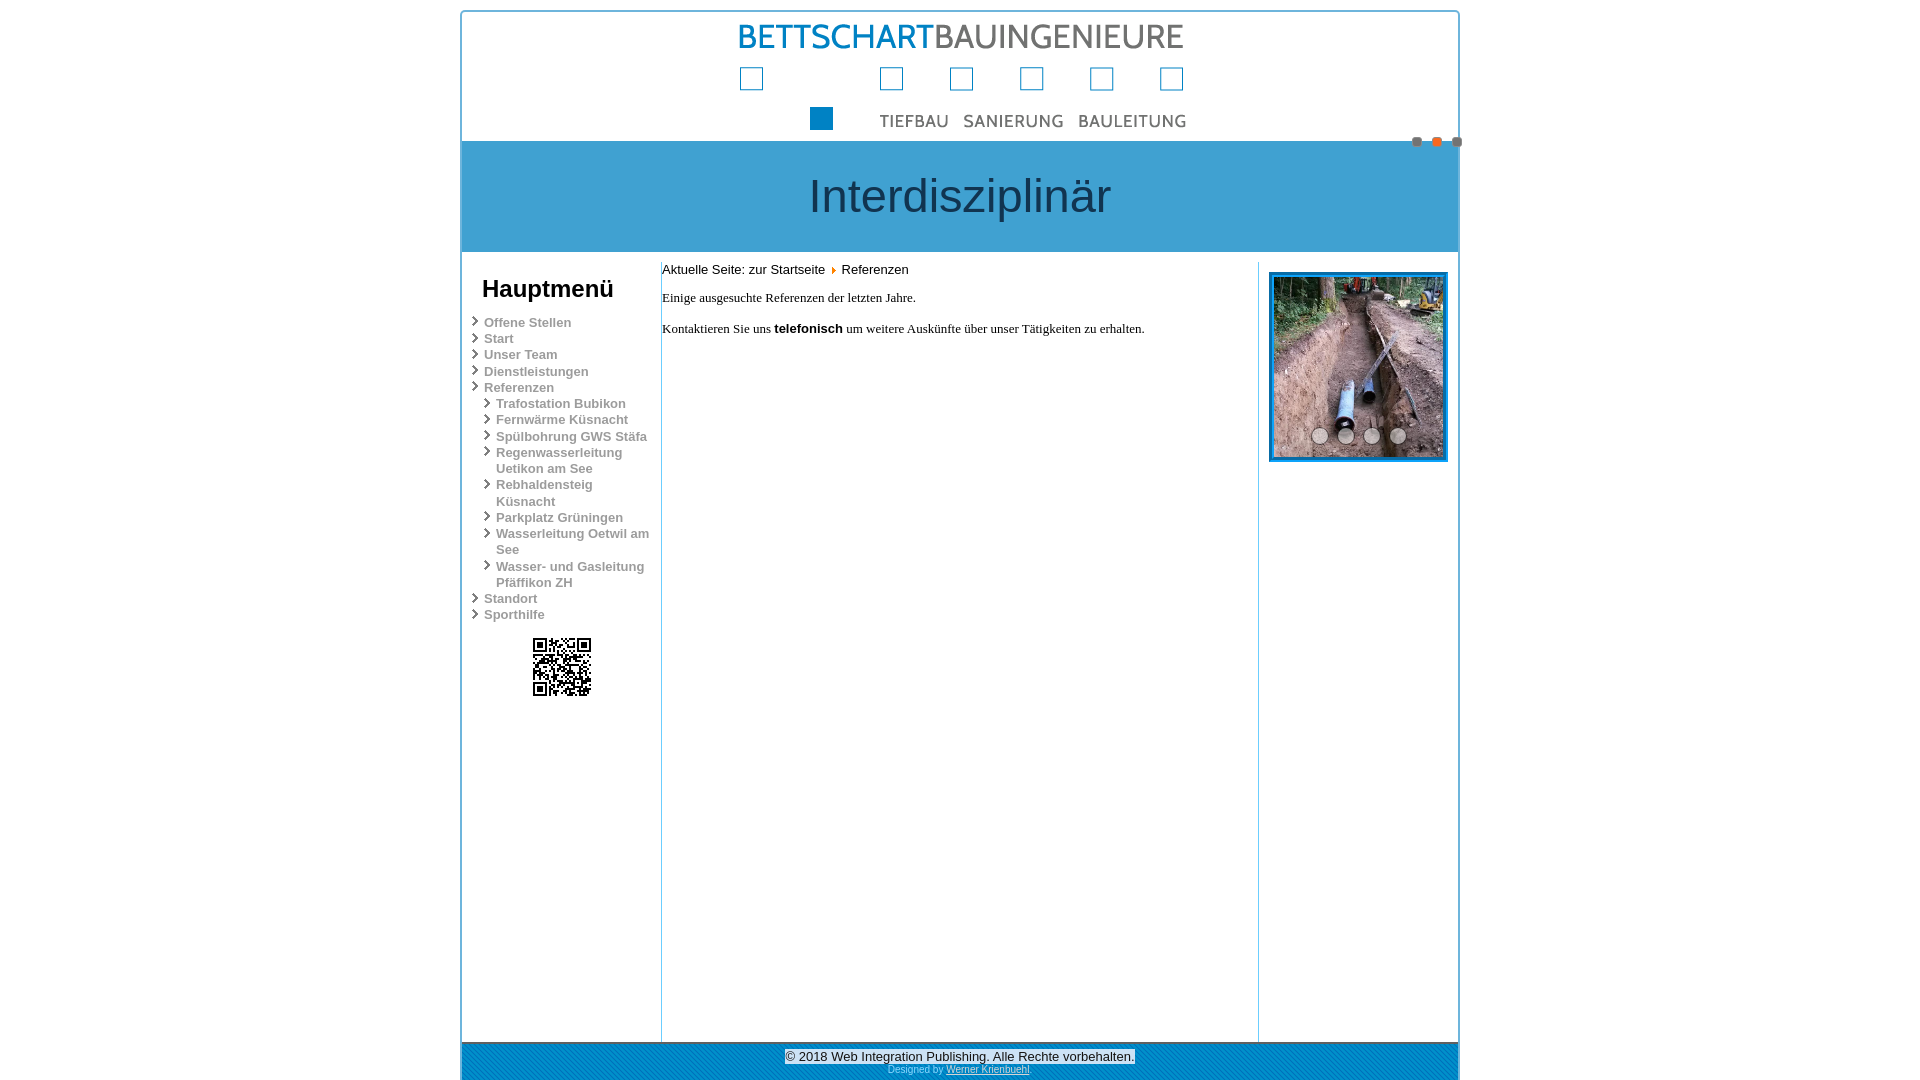 This screenshot has height=1080, width=1920. Describe the element at coordinates (988, 1070) in the screenshot. I see `Werner Krienbuehl` at that location.